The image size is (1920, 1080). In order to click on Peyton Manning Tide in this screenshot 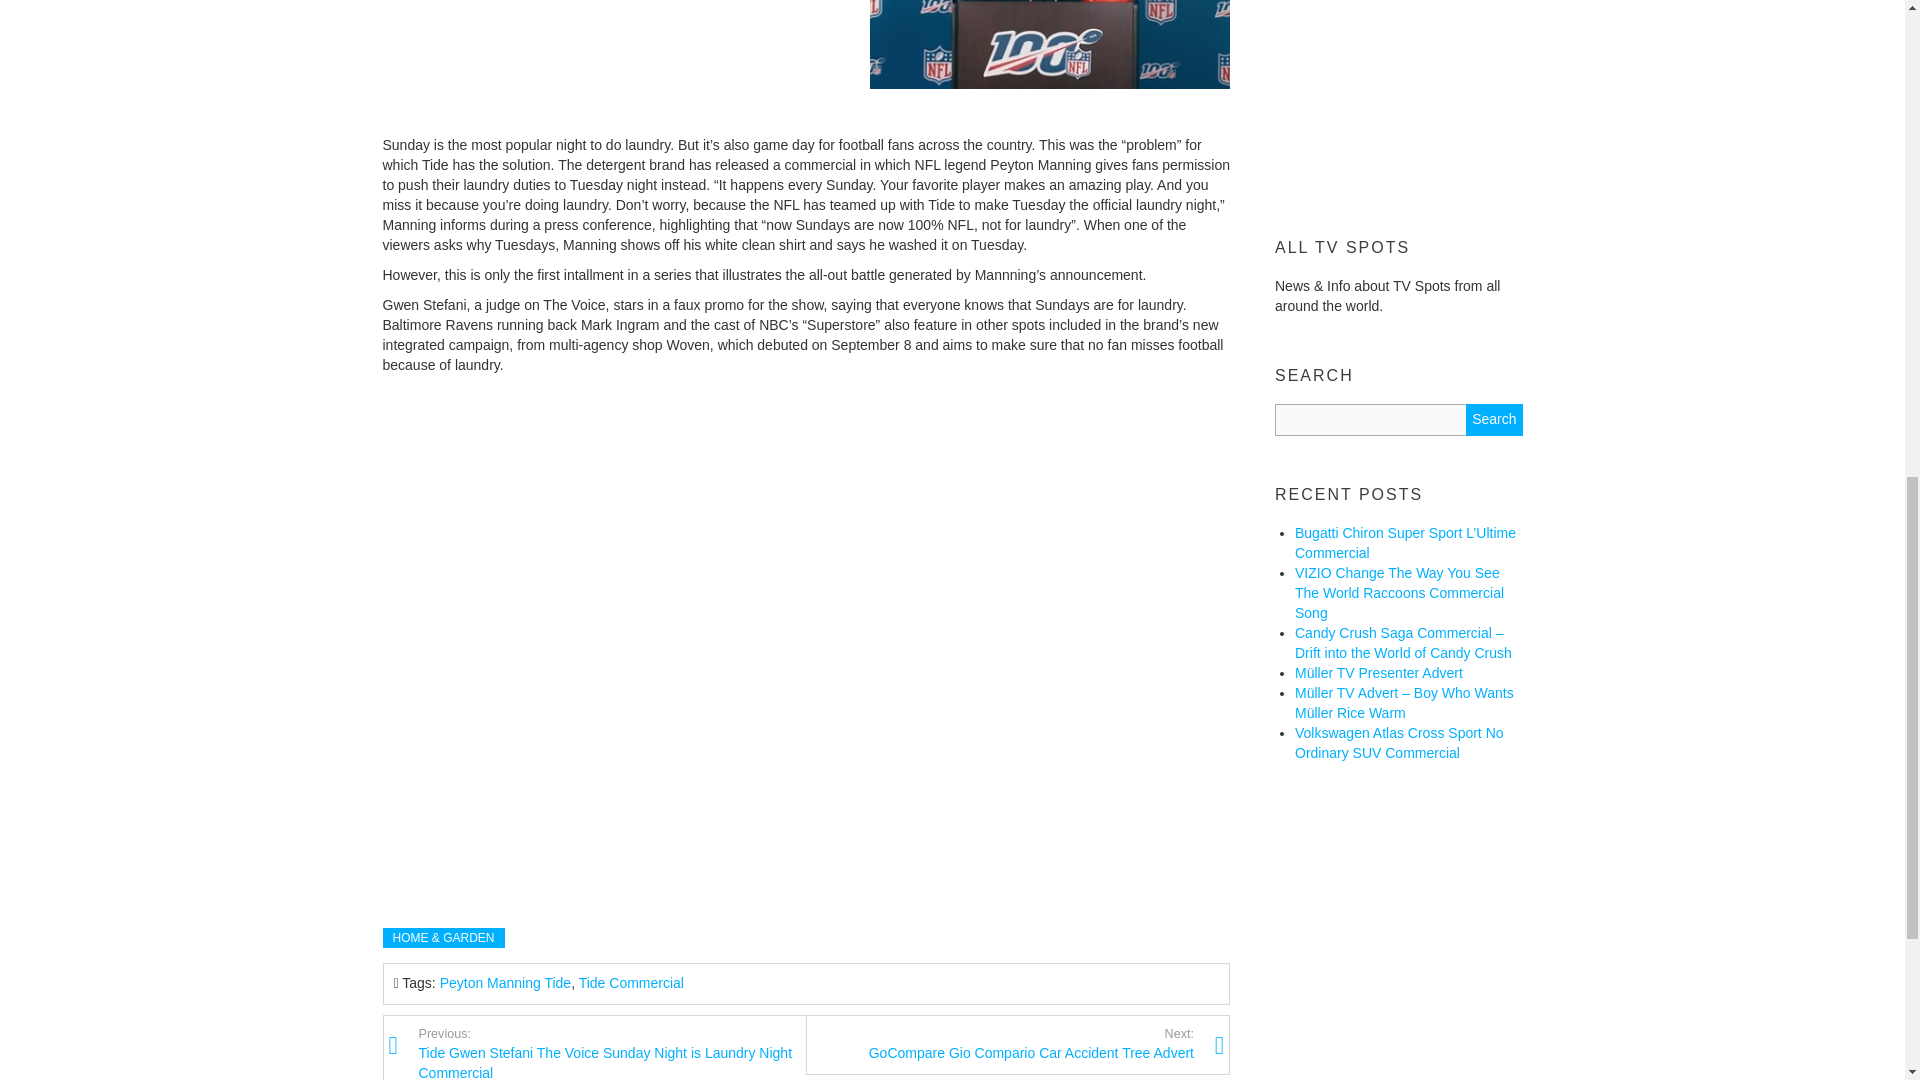, I will do `click(1000, 1043)`.